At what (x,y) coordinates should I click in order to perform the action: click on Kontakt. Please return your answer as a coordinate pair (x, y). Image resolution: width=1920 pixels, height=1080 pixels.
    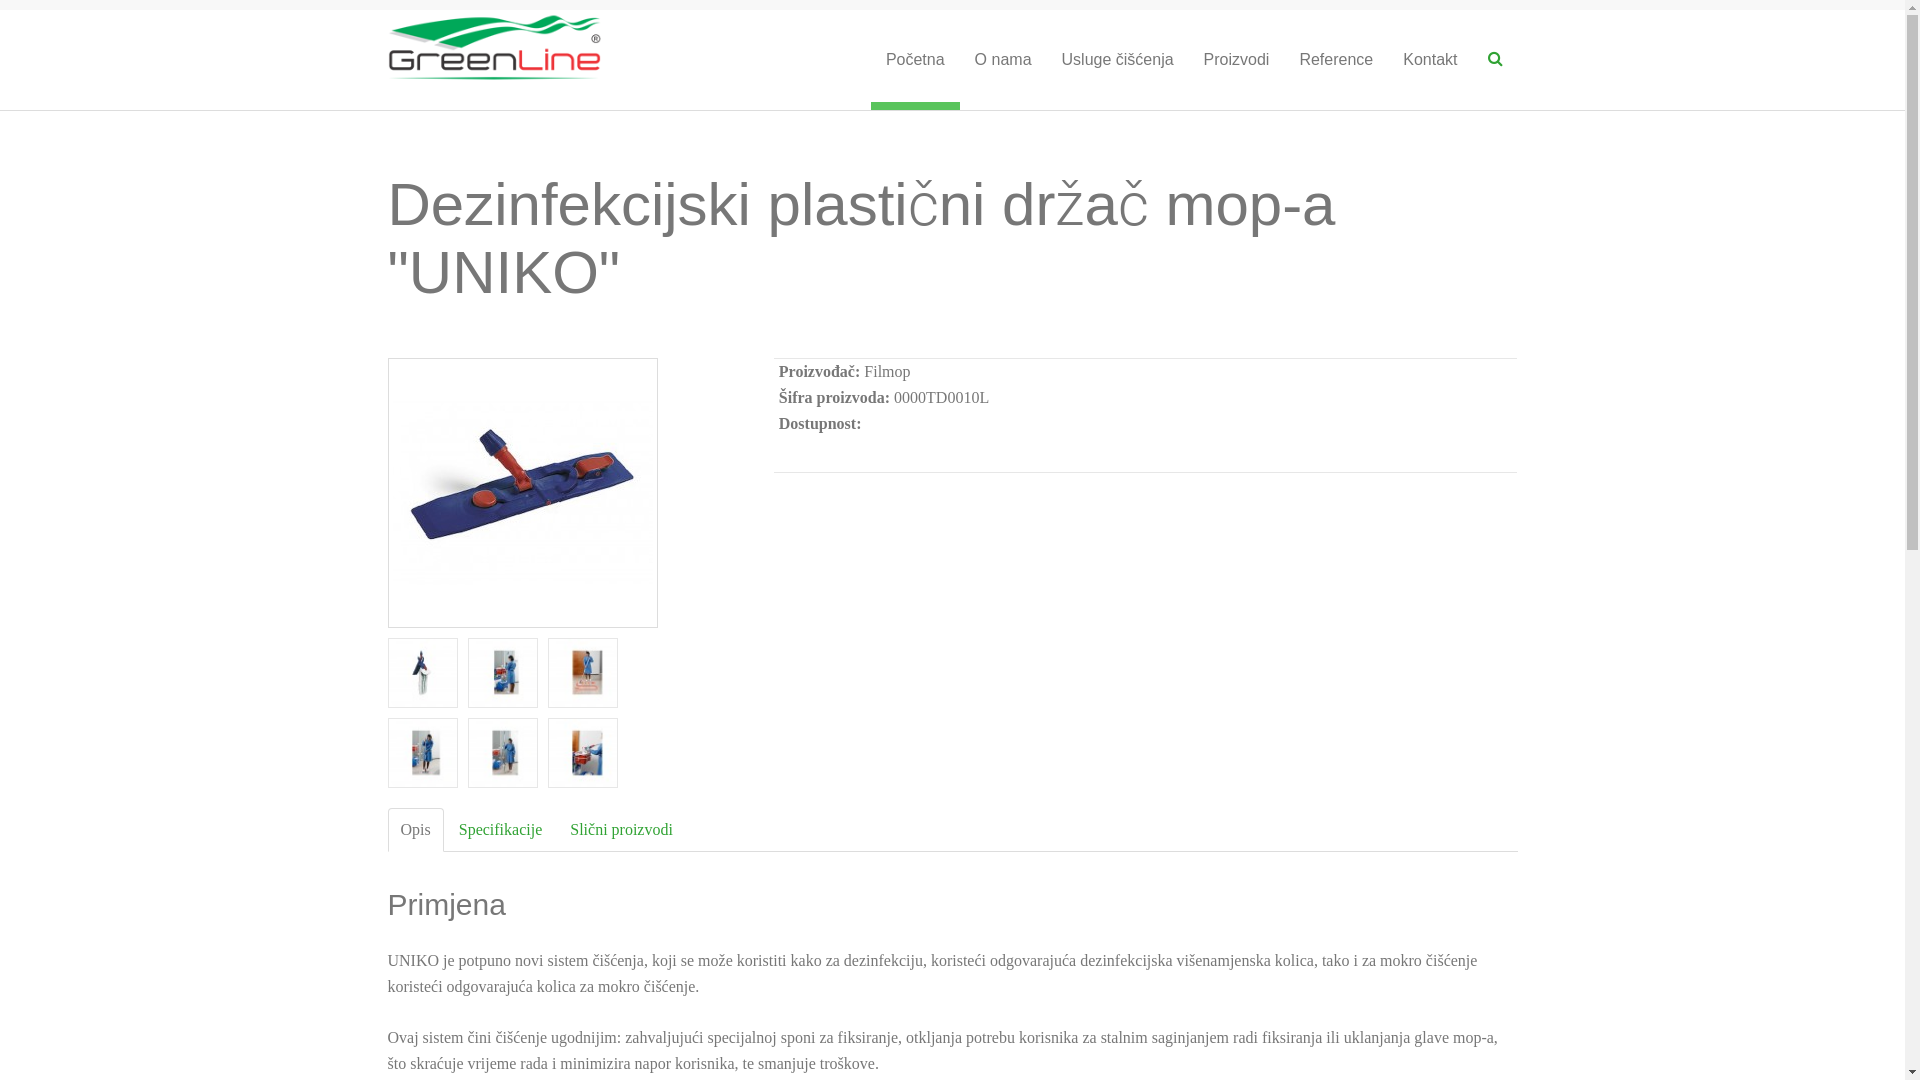
    Looking at the image, I should click on (1430, 60).